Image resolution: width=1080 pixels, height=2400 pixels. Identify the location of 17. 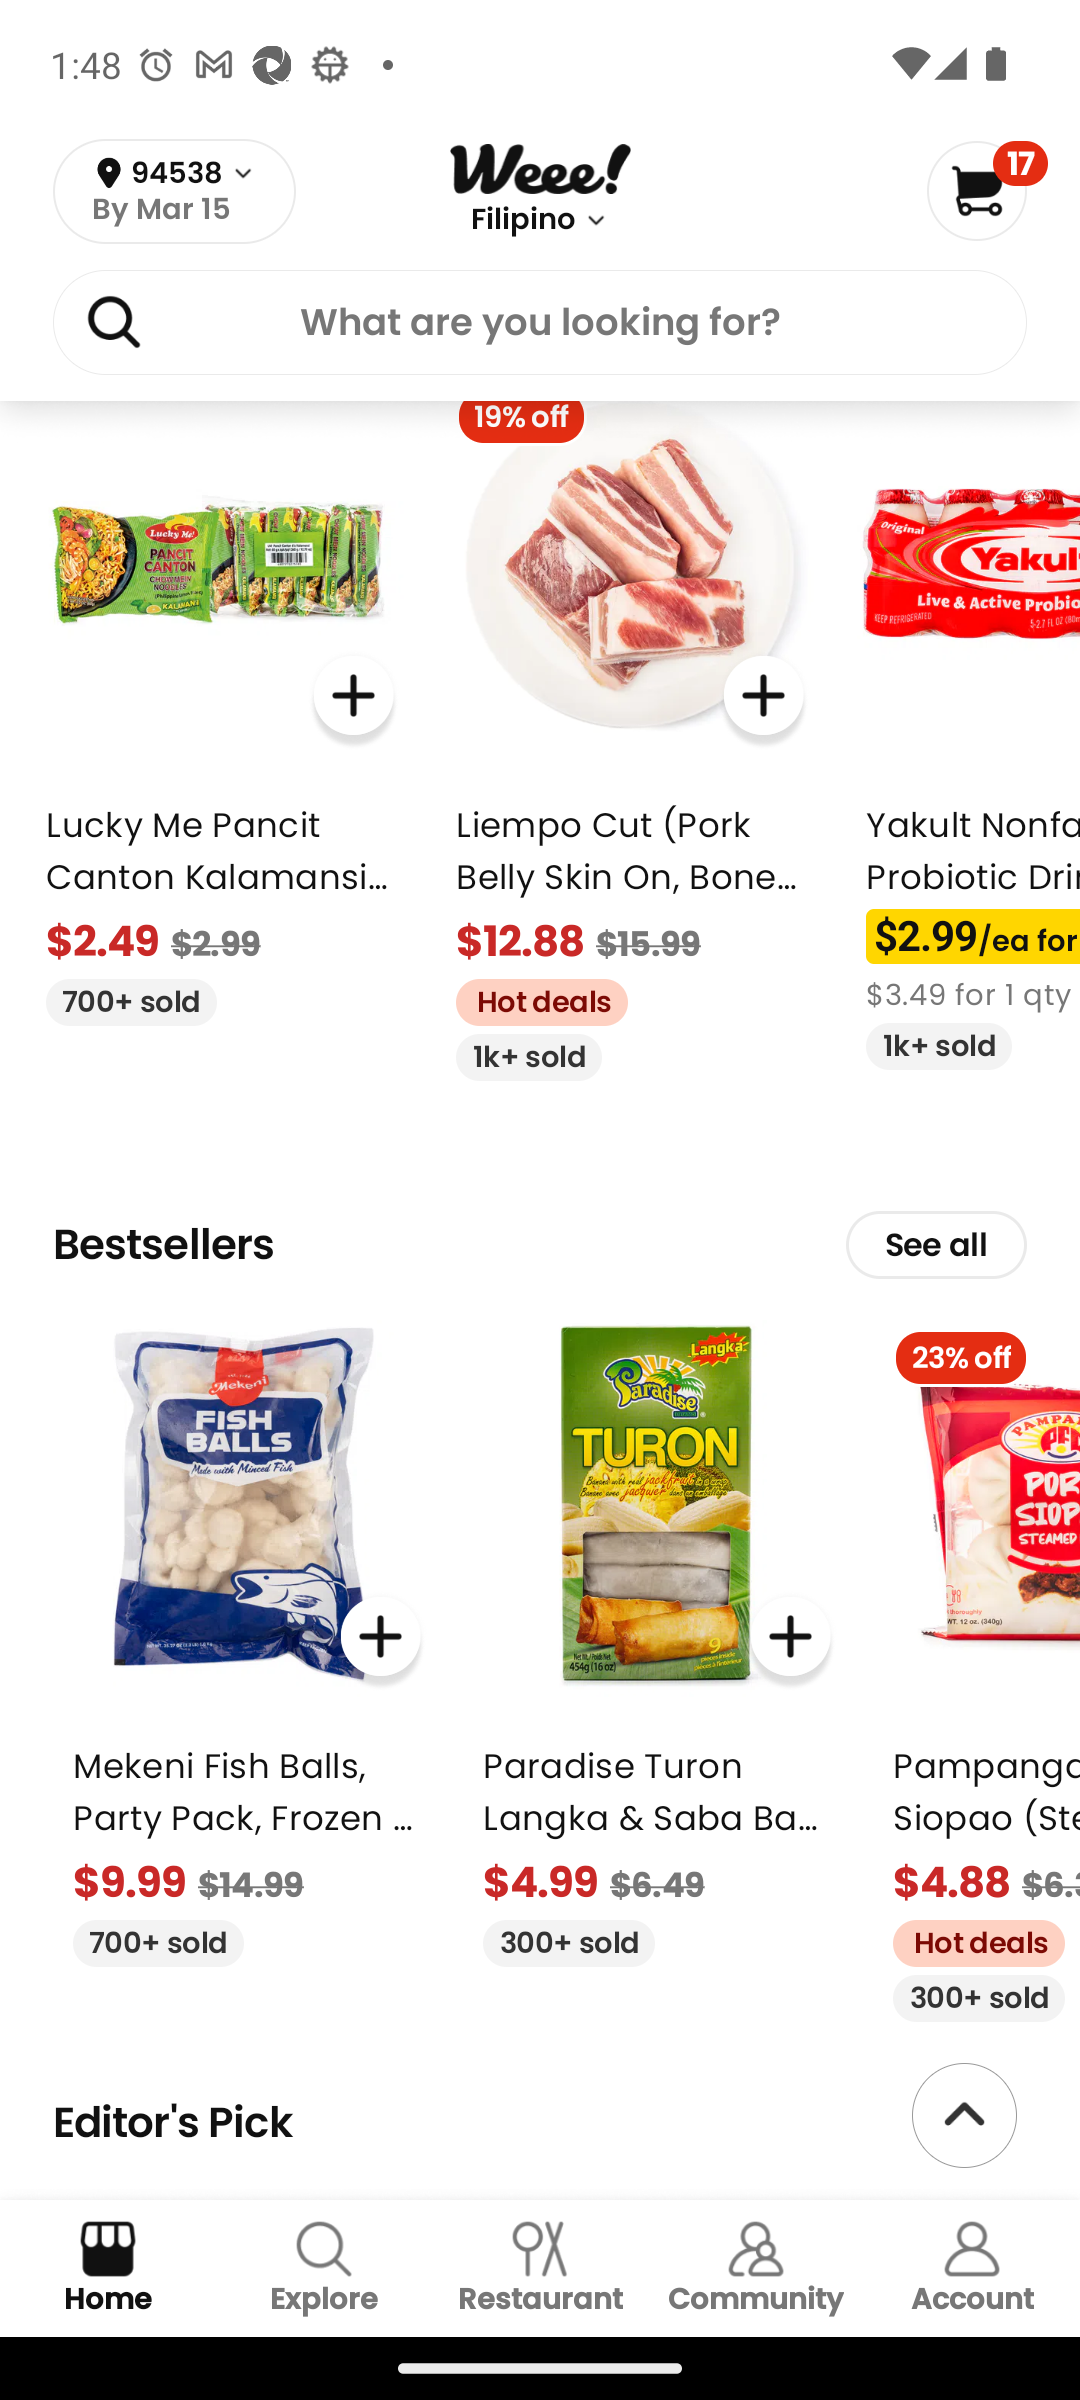
(986, 190).